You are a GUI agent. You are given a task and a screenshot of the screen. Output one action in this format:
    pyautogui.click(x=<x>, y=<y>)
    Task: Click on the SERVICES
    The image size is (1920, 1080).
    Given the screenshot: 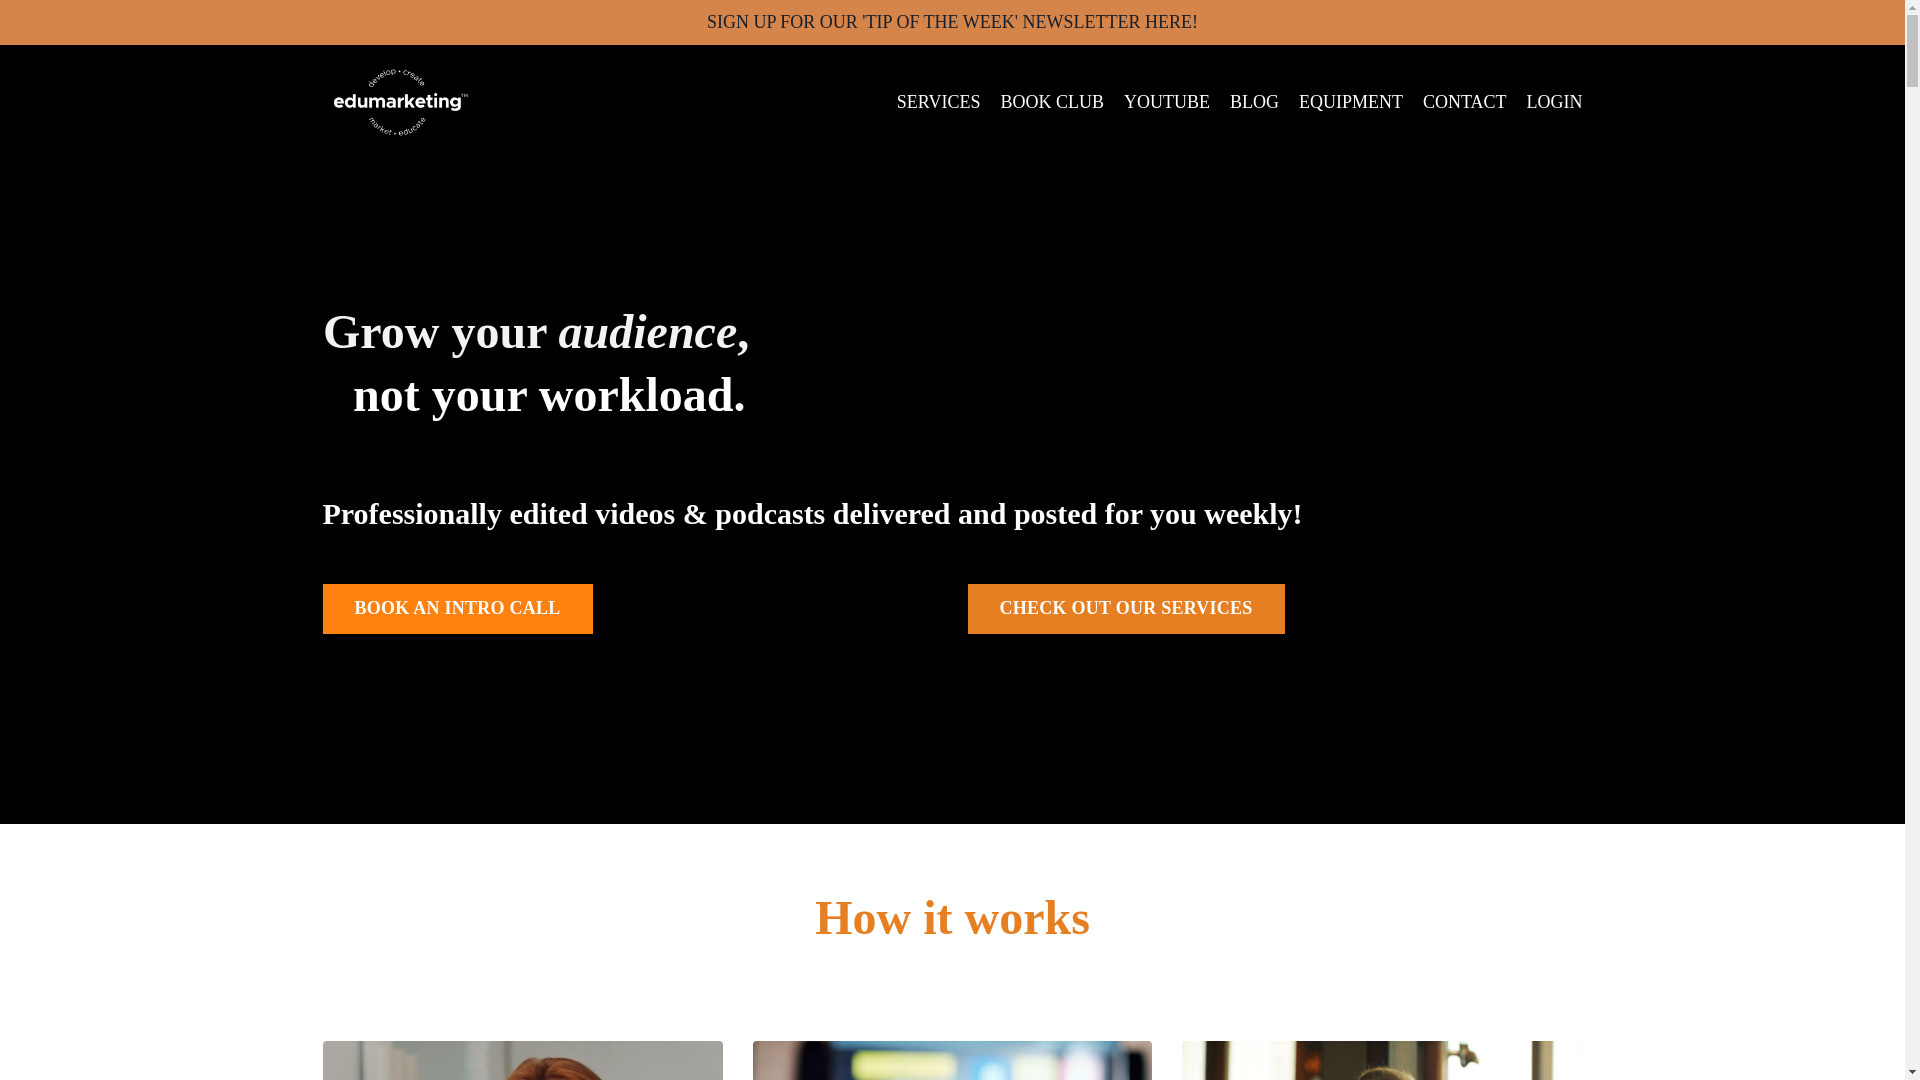 What is the action you would take?
    pyautogui.click(x=938, y=102)
    